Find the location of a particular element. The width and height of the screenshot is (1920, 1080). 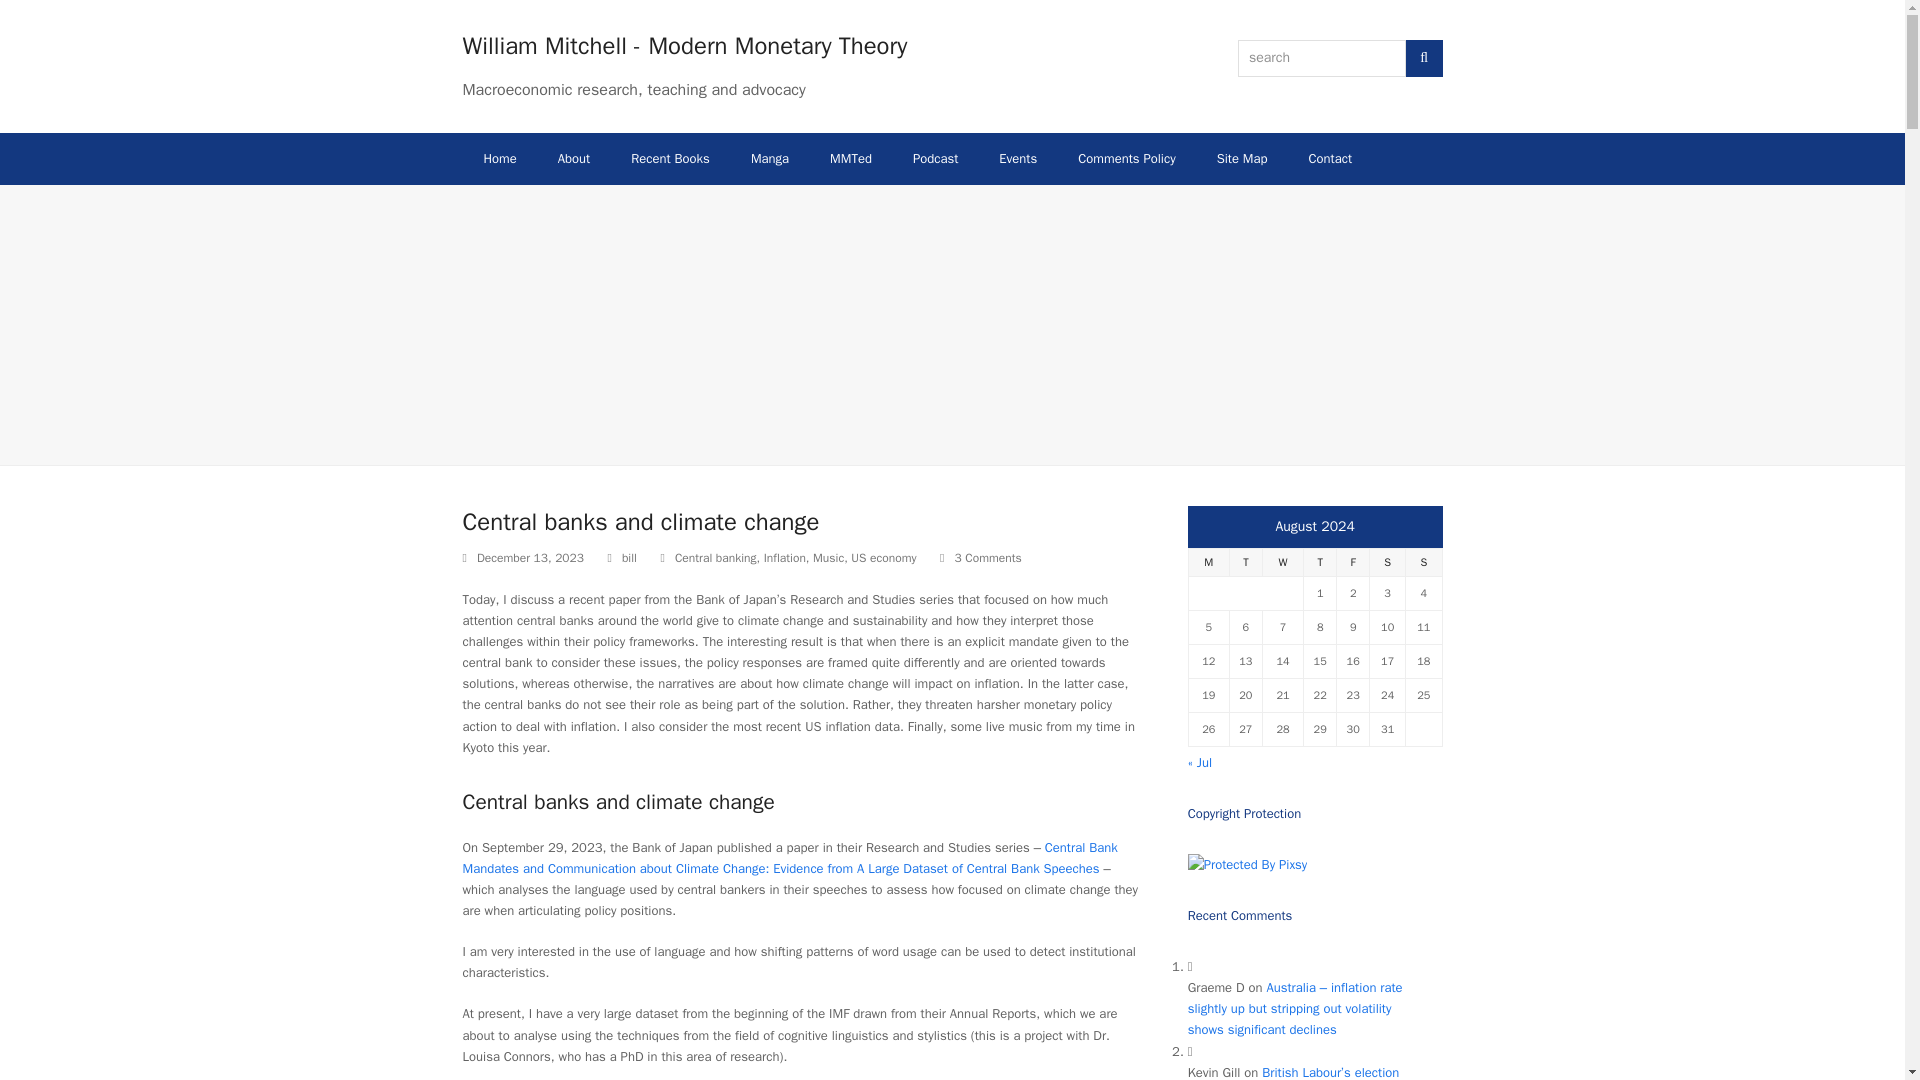

Posts by bill is located at coordinates (630, 557).